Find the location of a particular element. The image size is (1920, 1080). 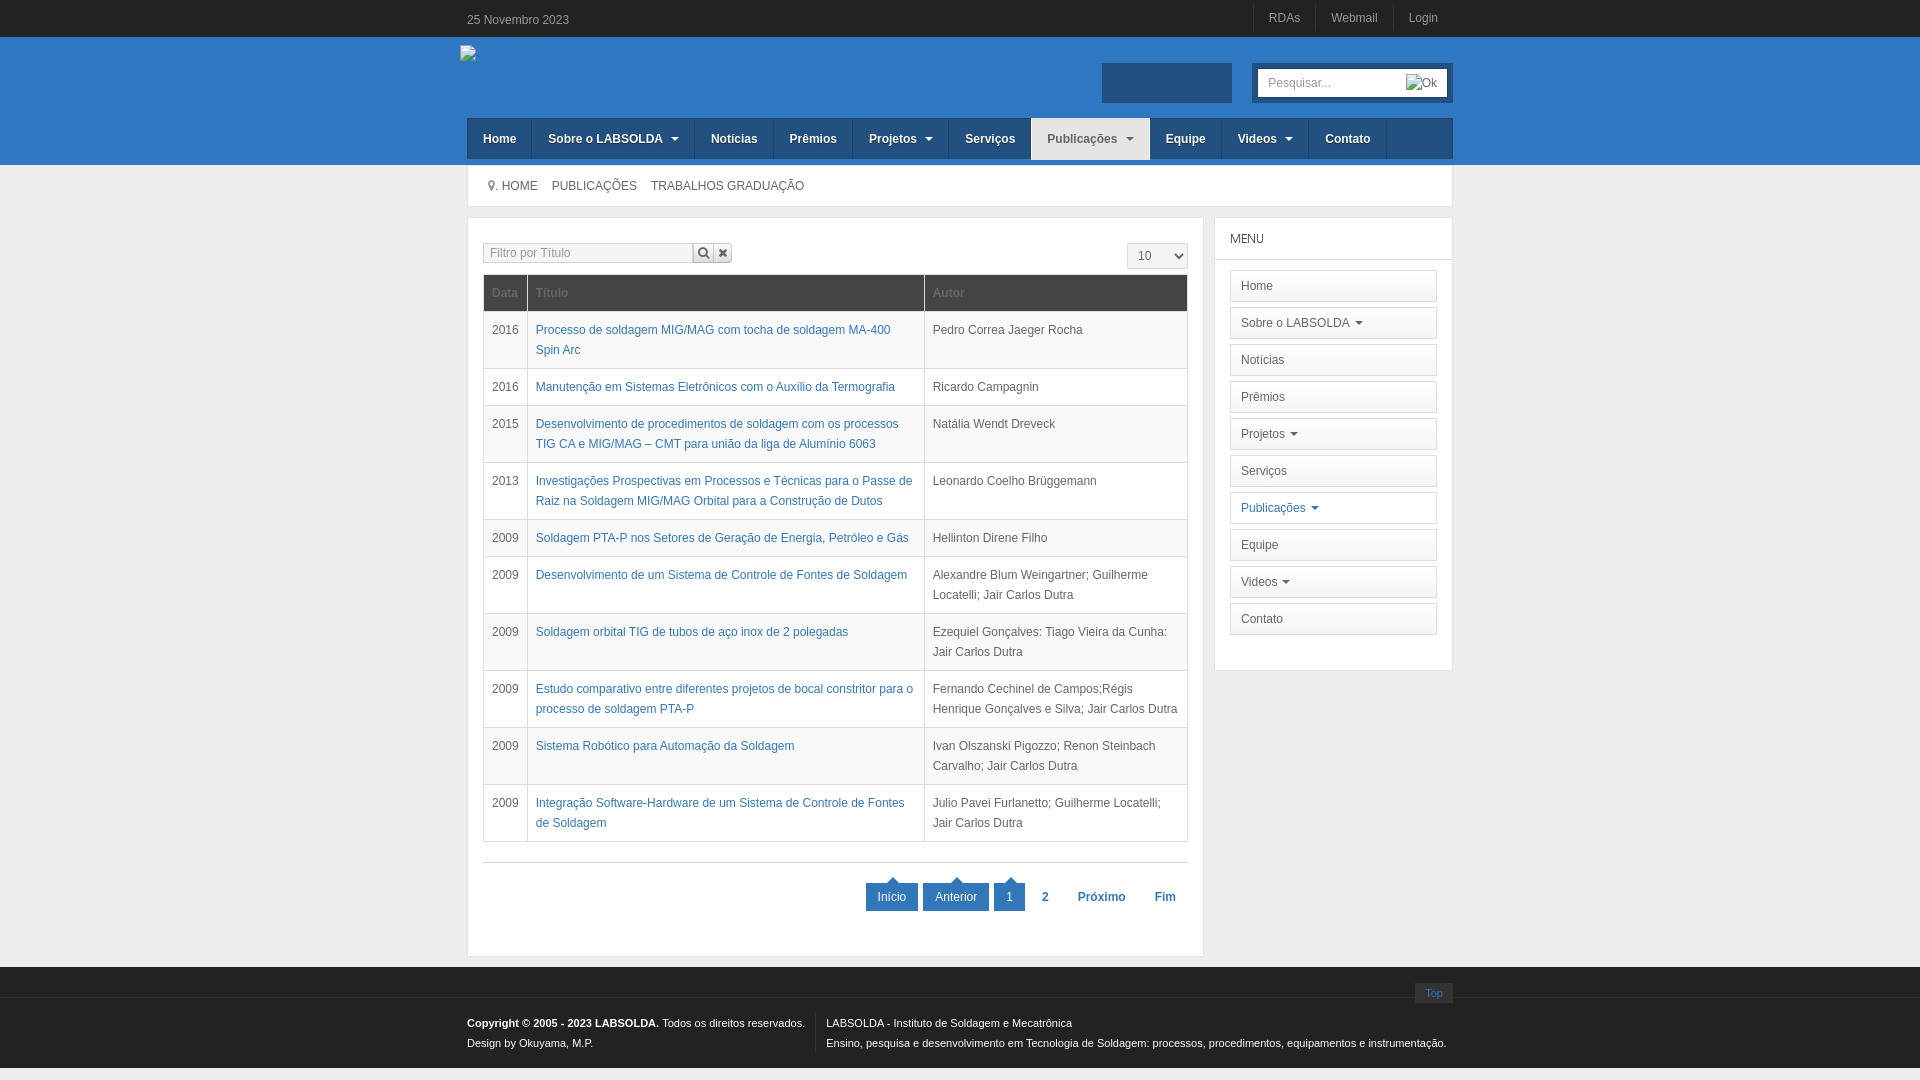

Sobre o LABSOLDA is located at coordinates (614, 139).